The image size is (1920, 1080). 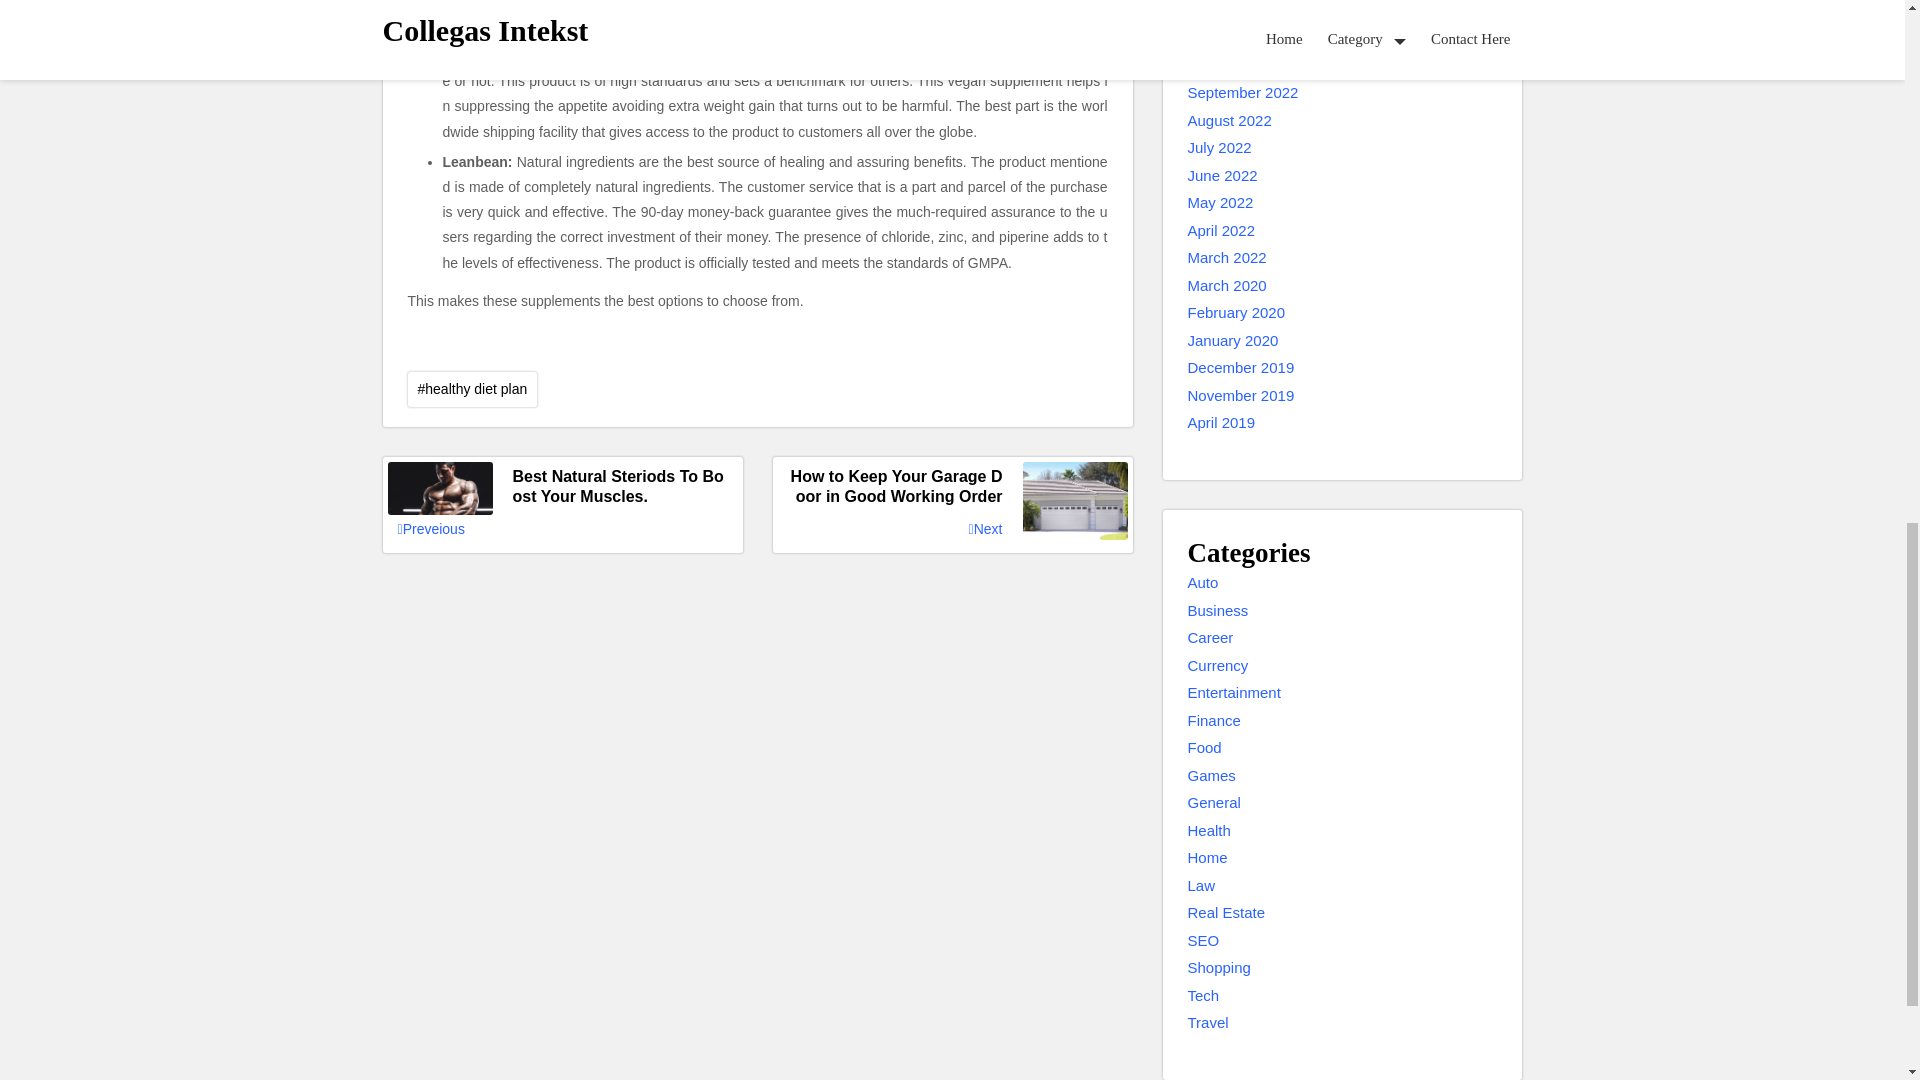 What do you see at coordinates (1222, 176) in the screenshot?
I see `June 2022` at bounding box center [1222, 176].